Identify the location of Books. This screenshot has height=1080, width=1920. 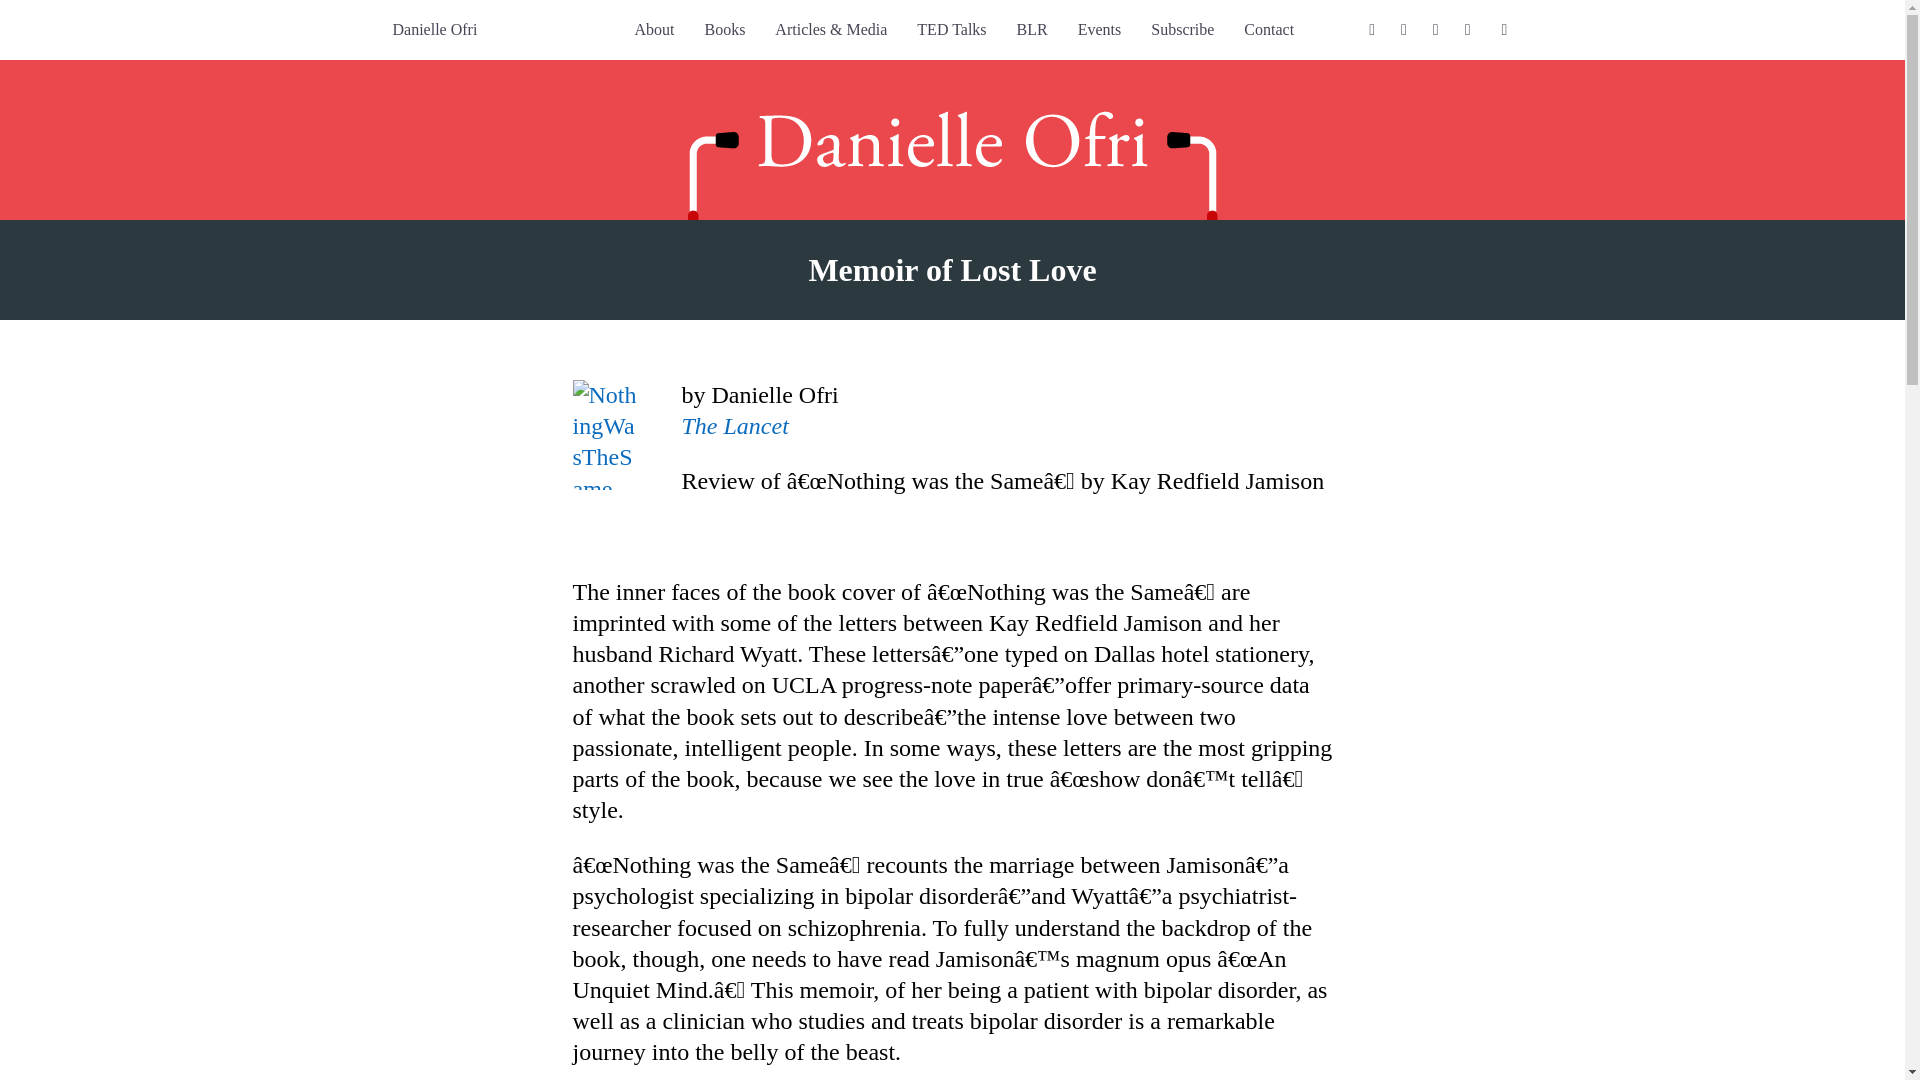
(724, 30).